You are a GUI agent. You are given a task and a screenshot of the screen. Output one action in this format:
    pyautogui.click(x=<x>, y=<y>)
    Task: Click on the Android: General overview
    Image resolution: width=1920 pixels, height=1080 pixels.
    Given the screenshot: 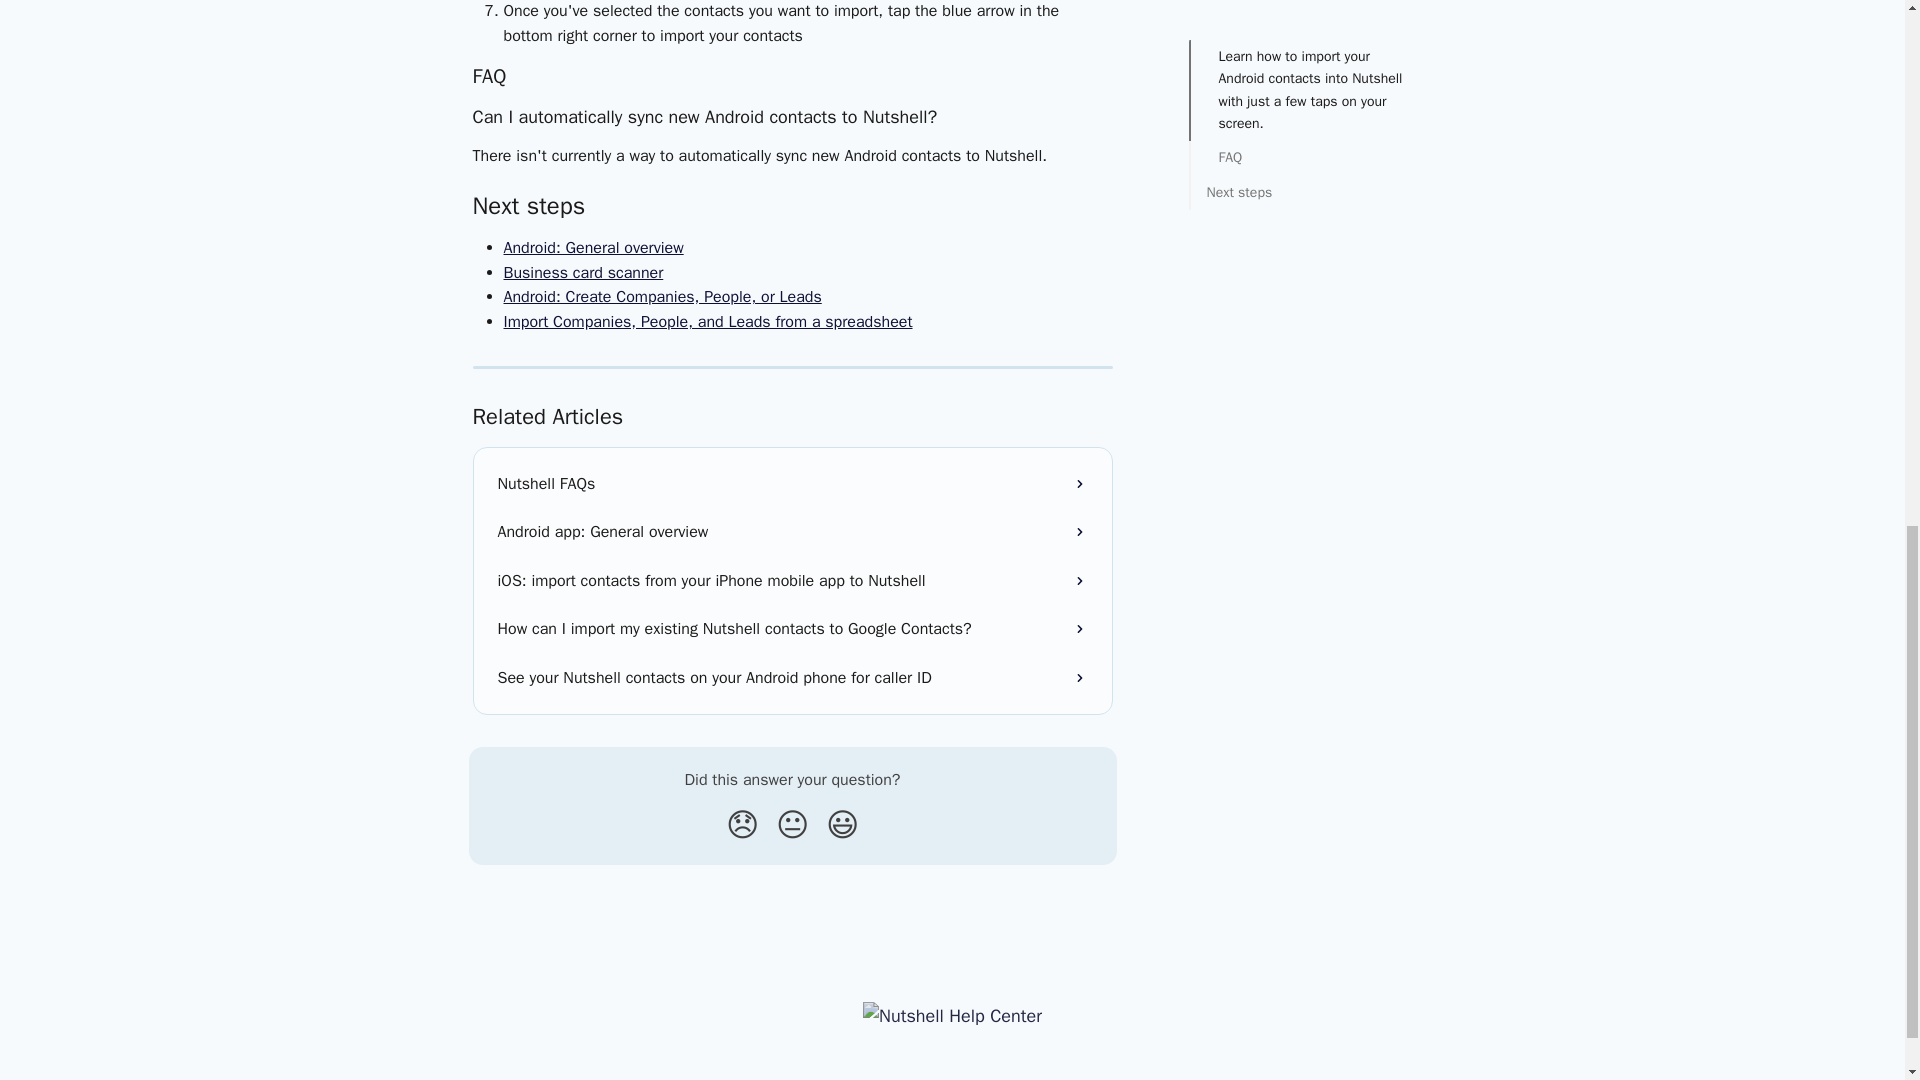 What is the action you would take?
    pyautogui.click(x=593, y=248)
    